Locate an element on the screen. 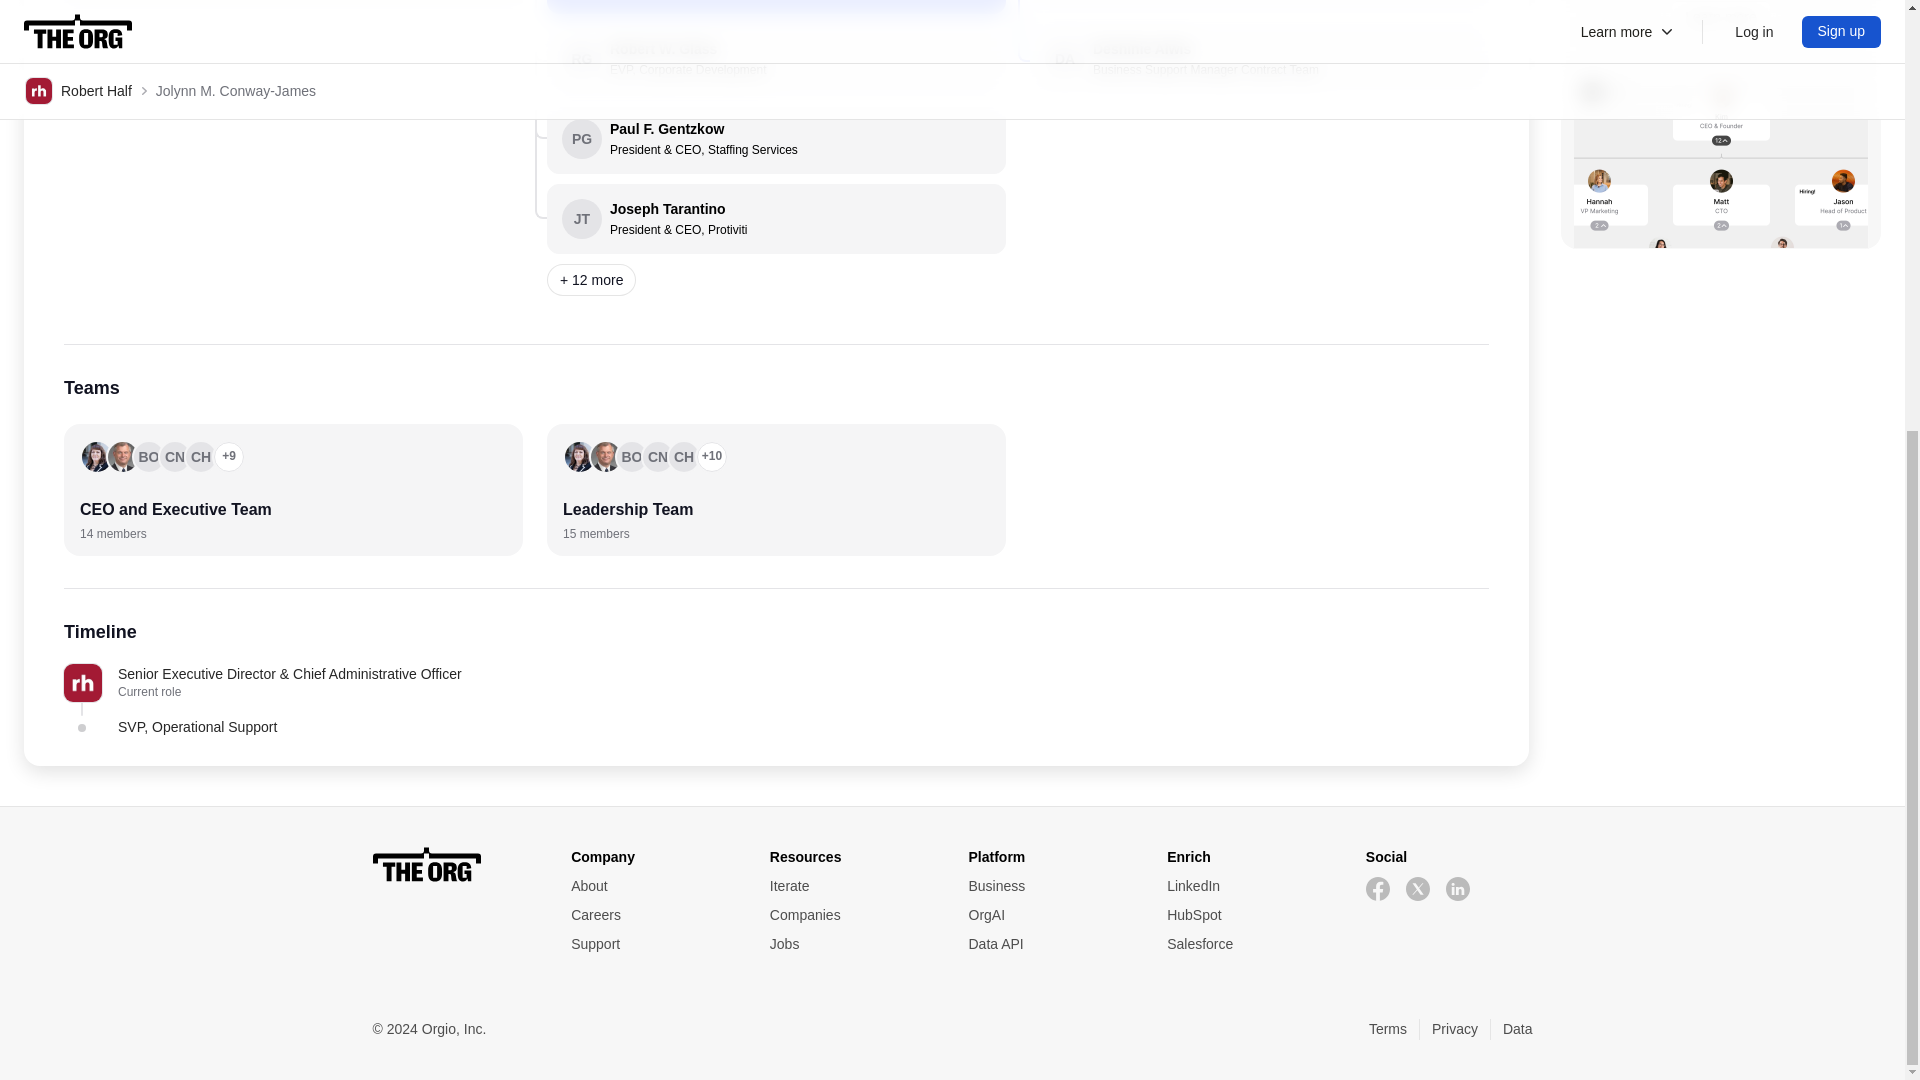 The image size is (1920, 1080). Companies is located at coordinates (1050, 944).